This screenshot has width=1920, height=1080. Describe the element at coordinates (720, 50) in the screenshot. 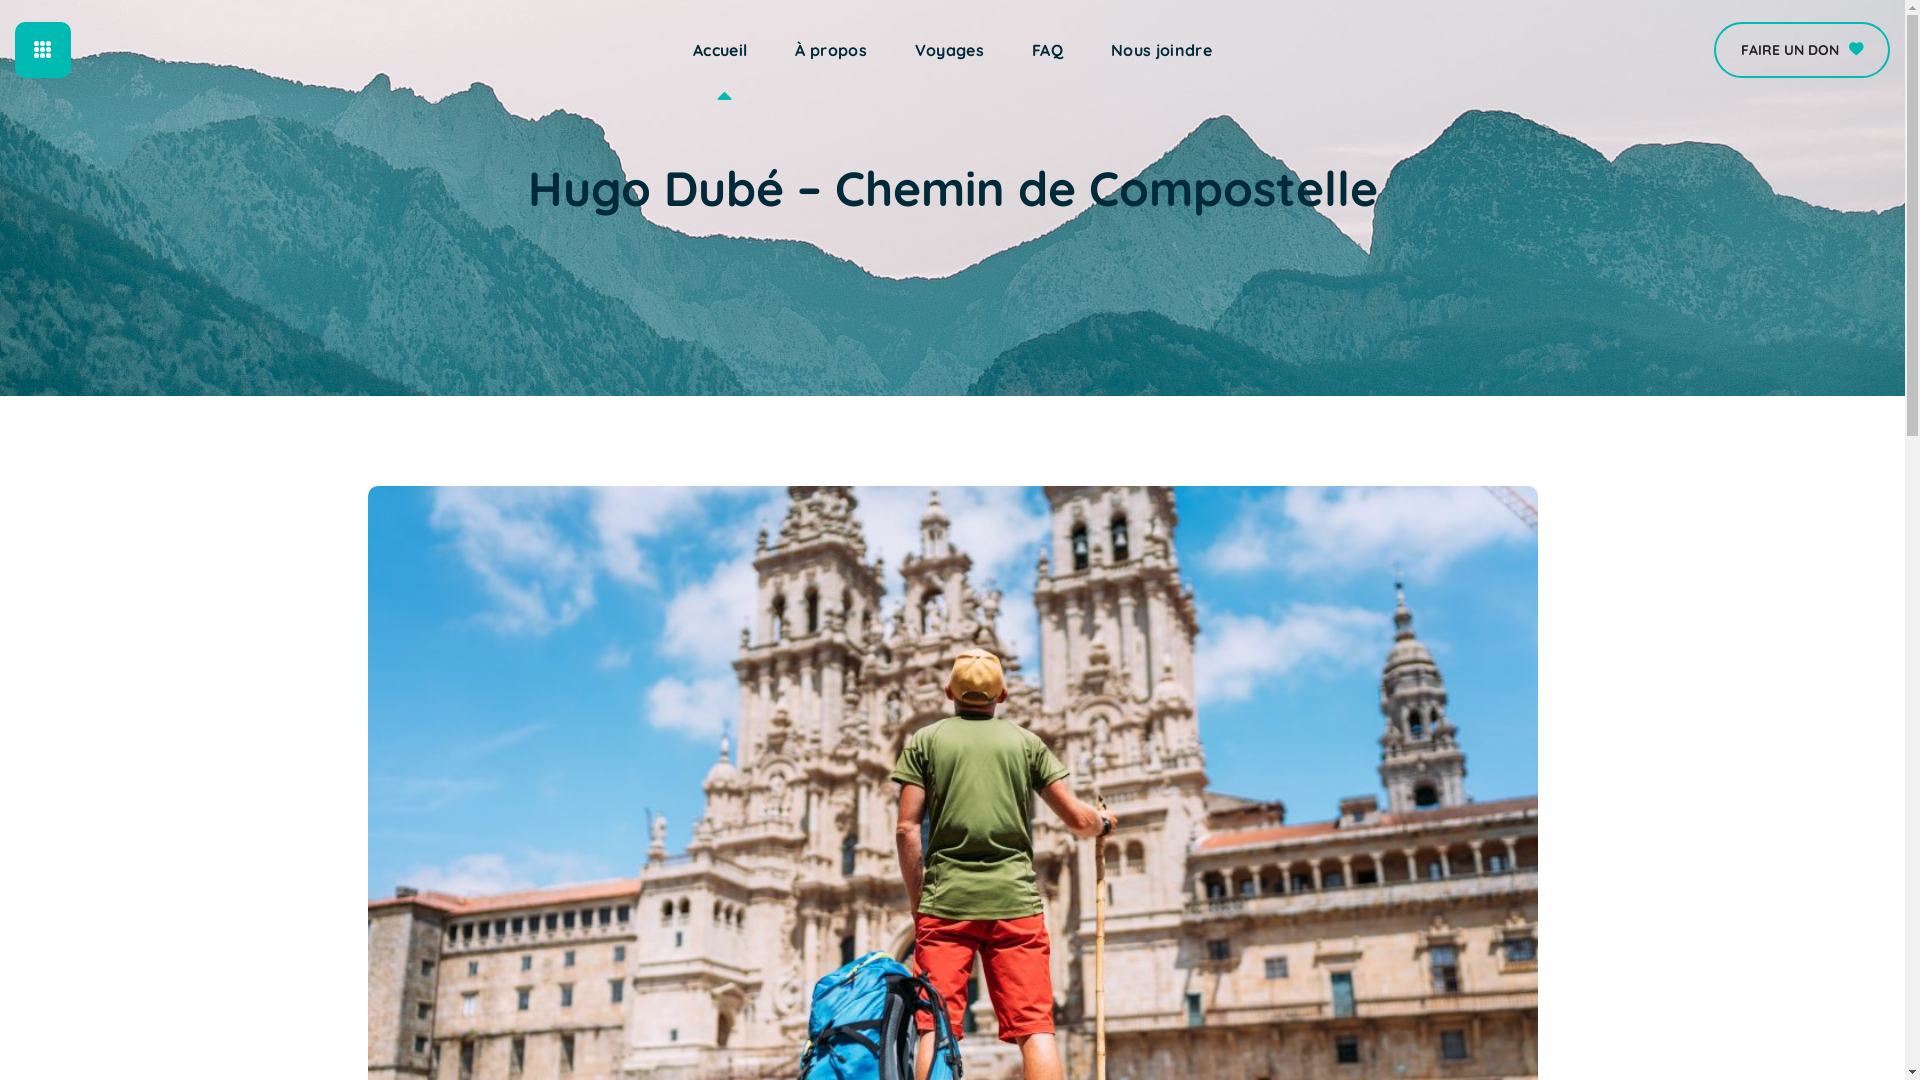

I see `Accueil` at that location.